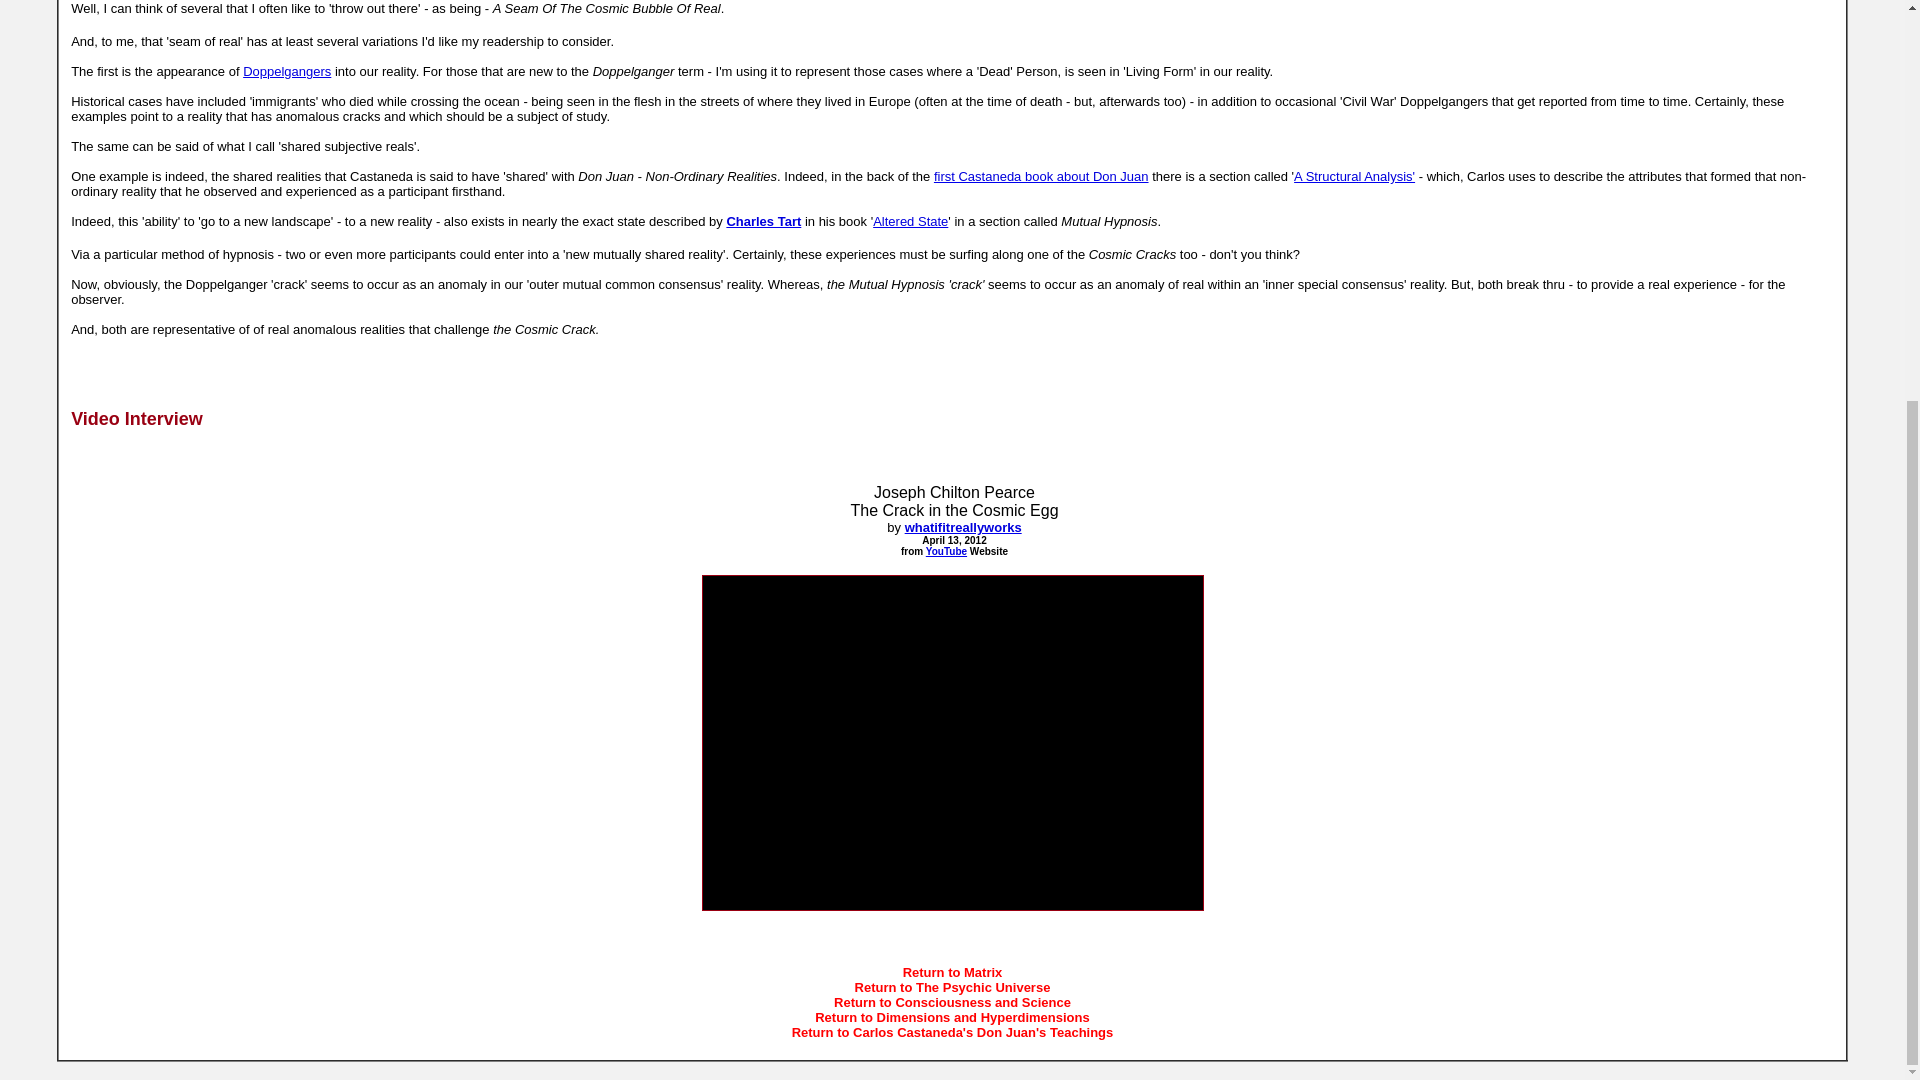 The height and width of the screenshot is (1080, 1920). Describe the element at coordinates (952, 986) in the screenshot. I see `Return to The Psychic Universe` at that location.